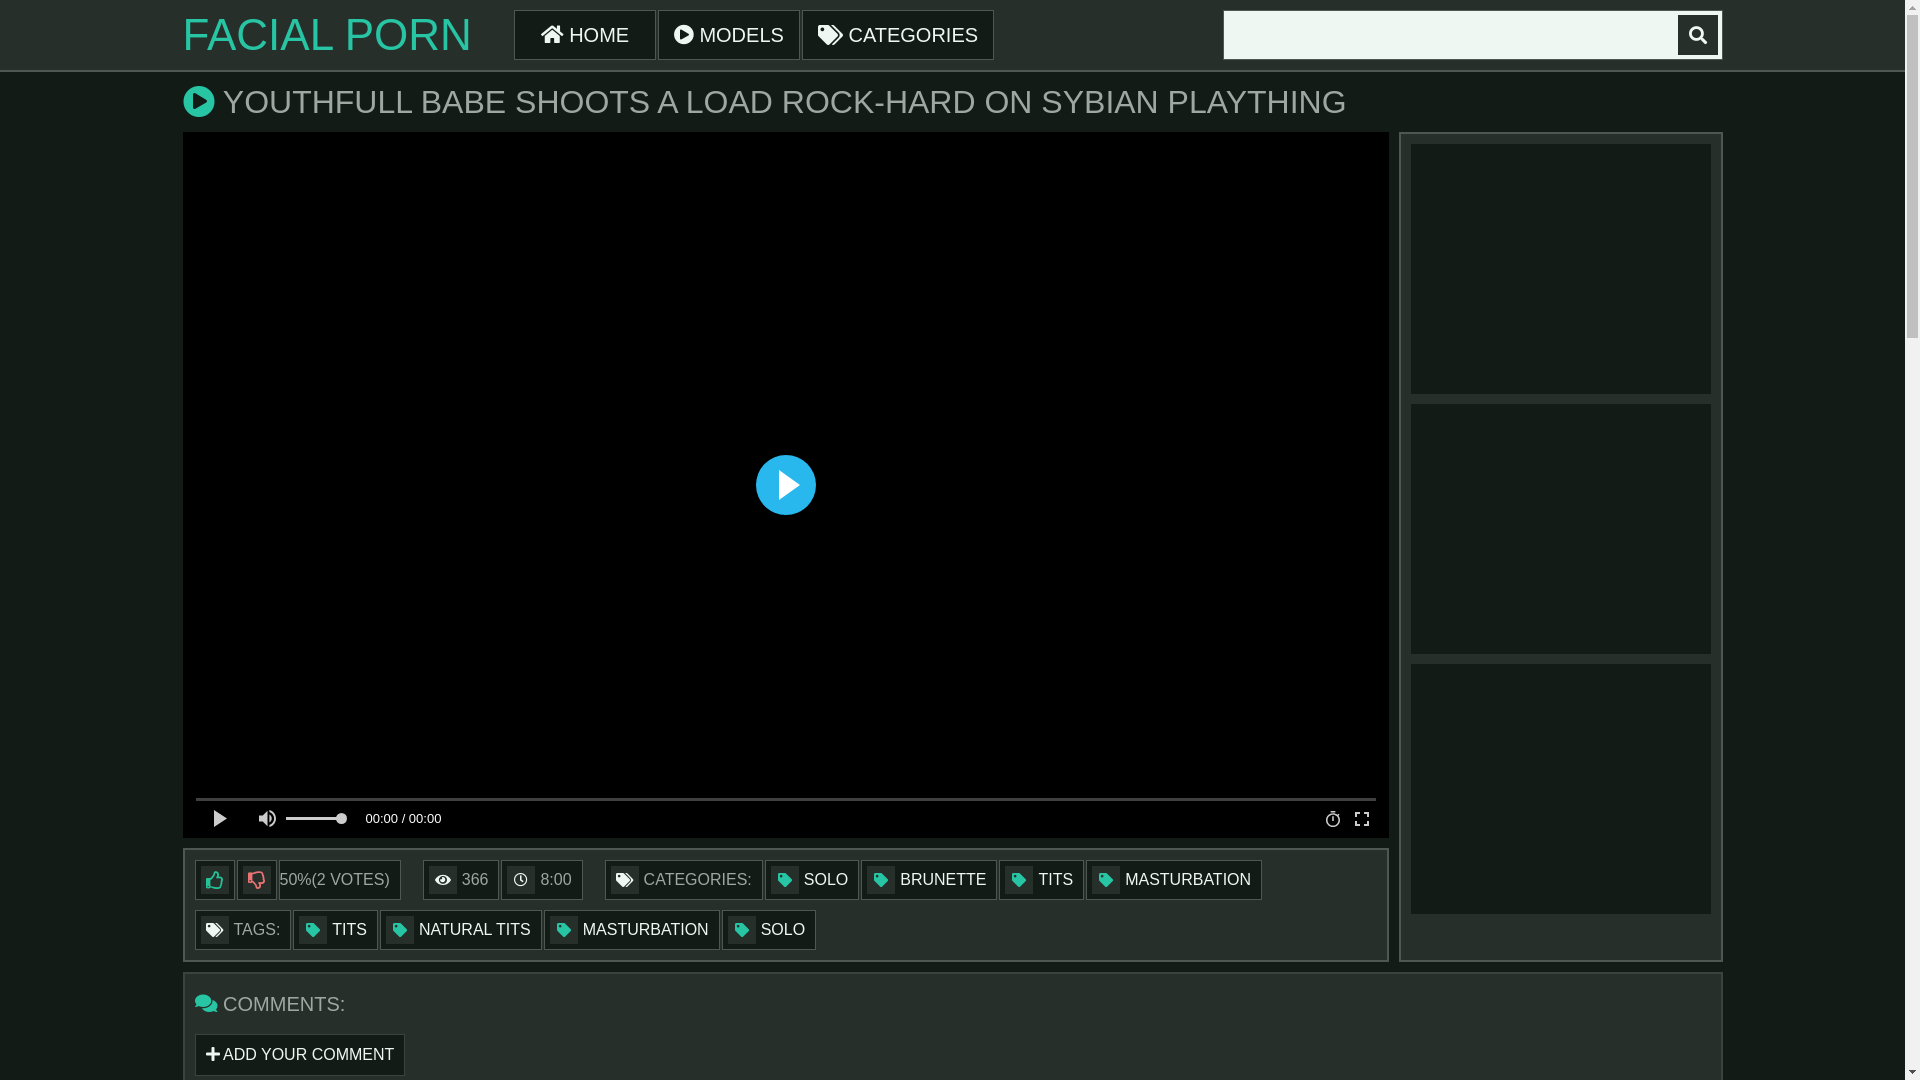 The image size is (1920, 1080). Describe the element at coordinates (256, 880) in the screenshot. I see `Dislike!` at that location.